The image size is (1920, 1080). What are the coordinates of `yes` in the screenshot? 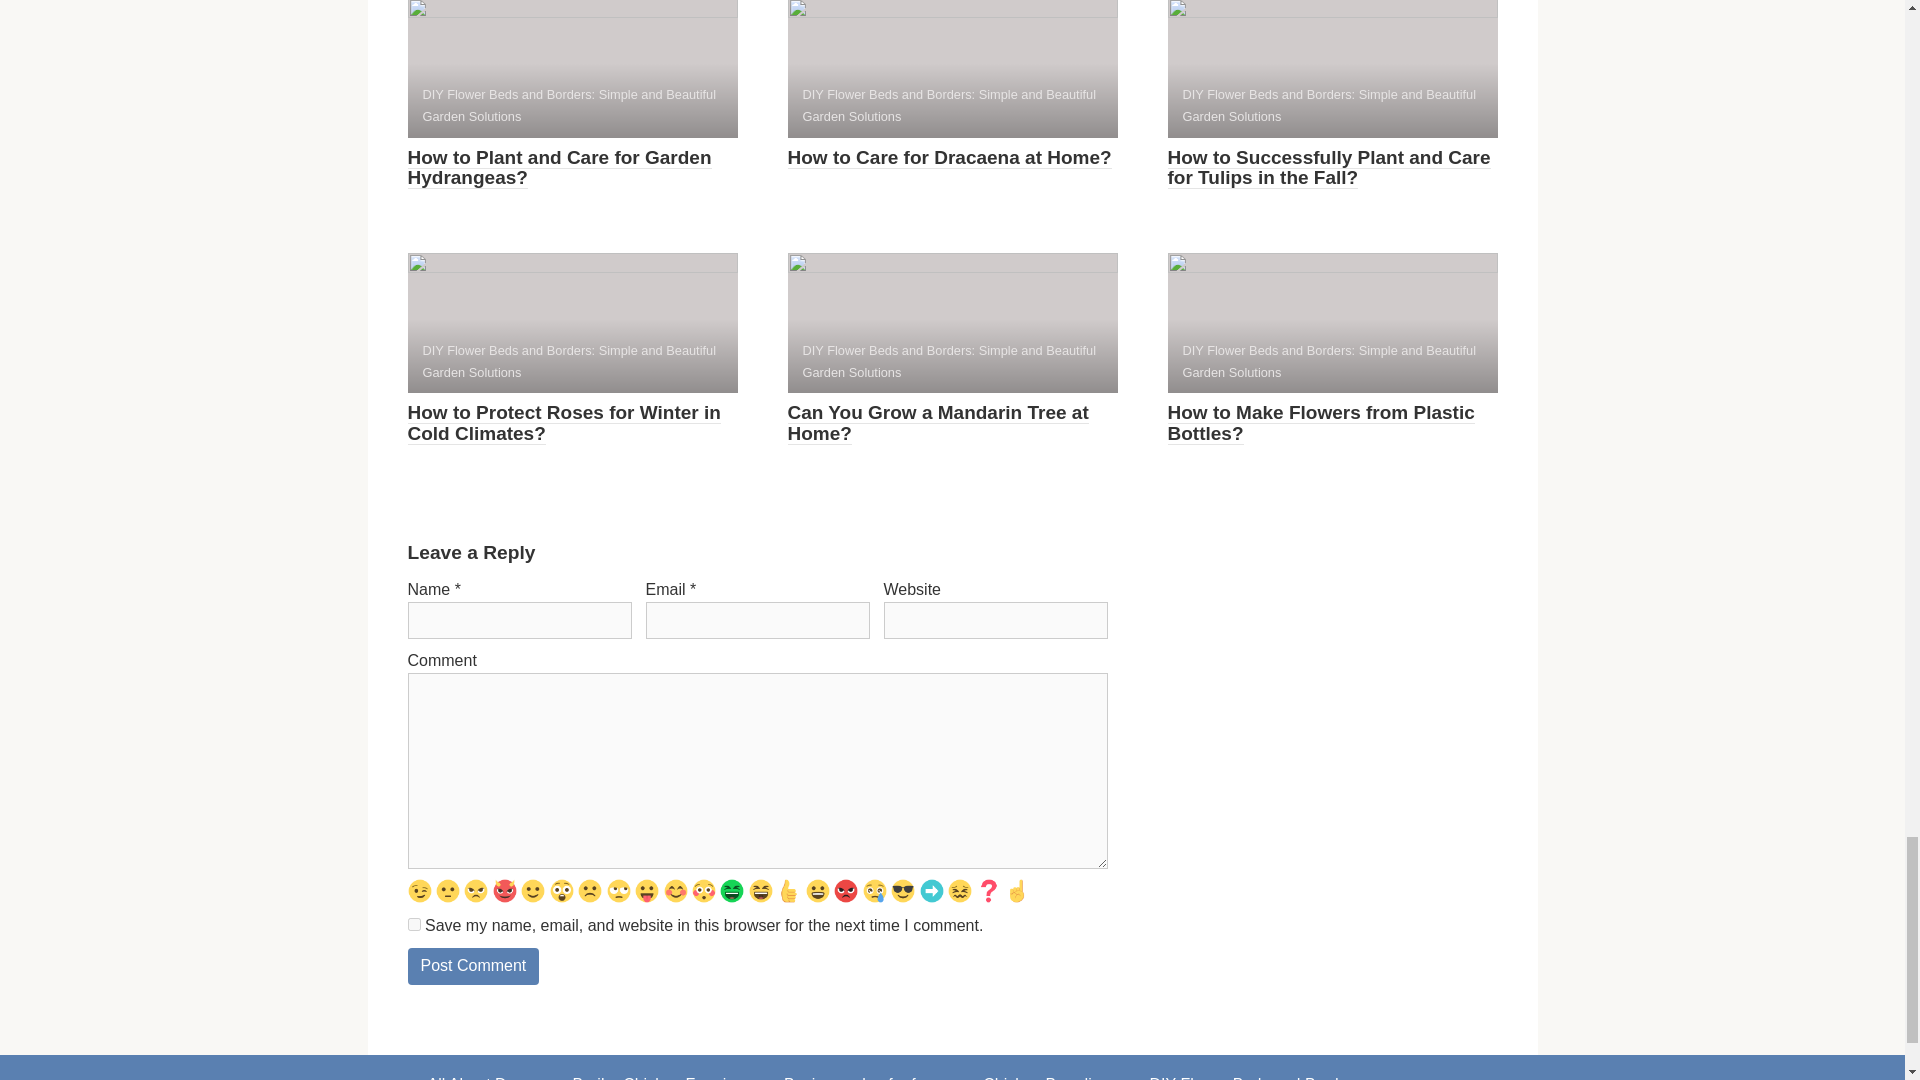 It's located at (414, 924).